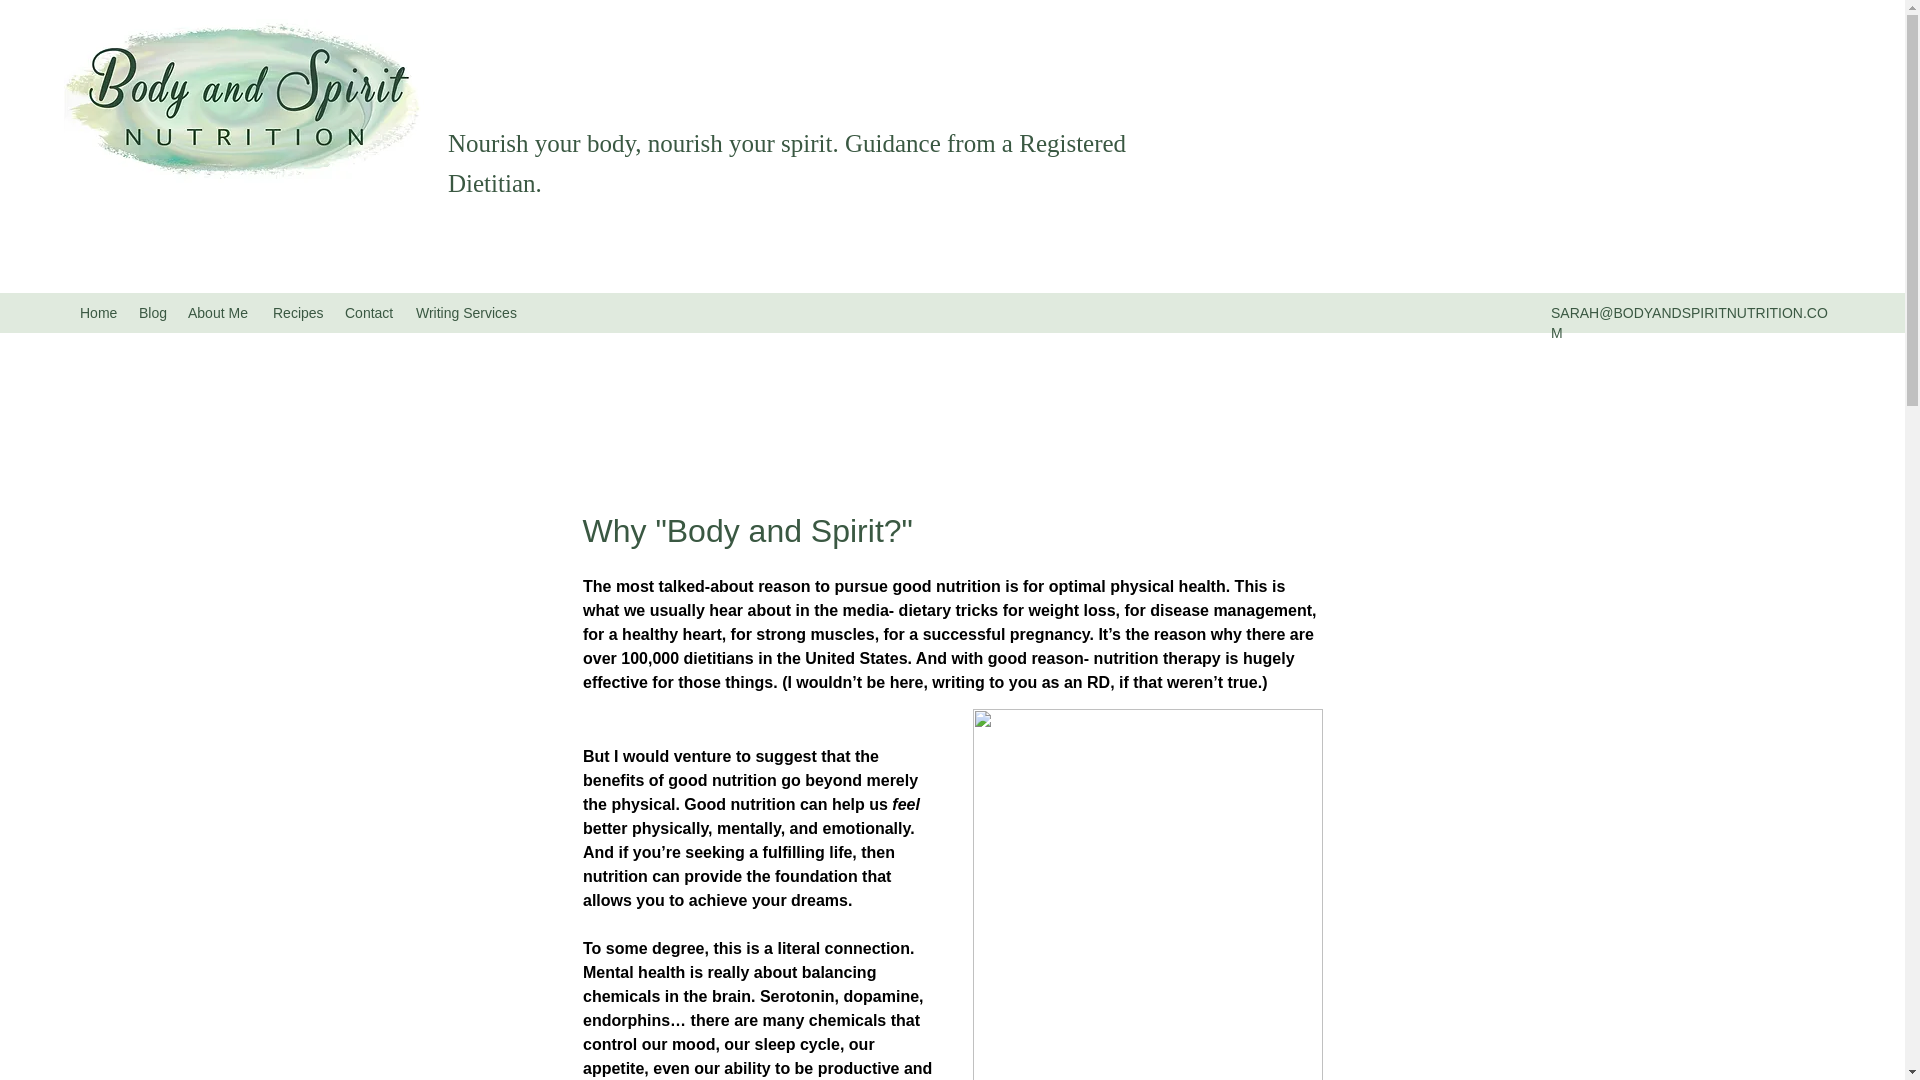 The width and height of the screenshot is (1920, 1080). What do you see at coordinates (98, 313) in the screenshot?
I see `Home` at bounding box center [98, 313].